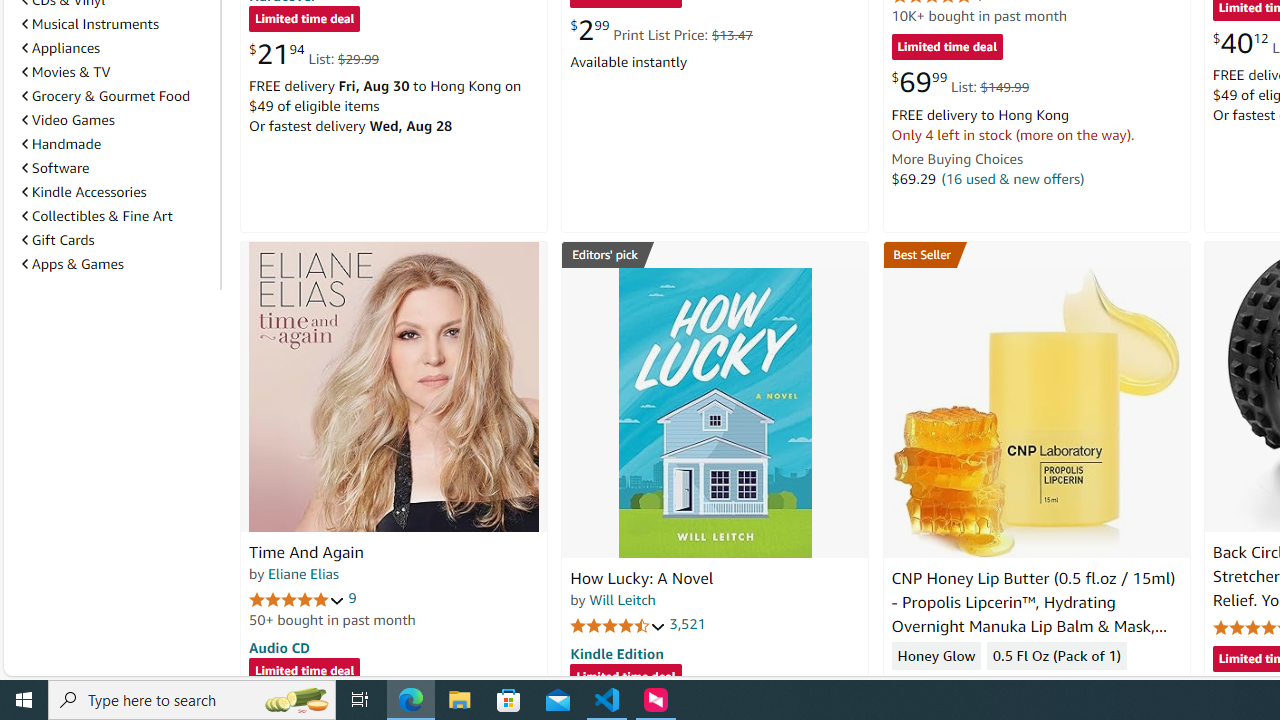 The width and height of the screenshot is (1280, 720). What do you see at coordinates (715, 254) in the screenshot?
I see `Editors' pick Best Mystery, Thriller & Suspense` at bounding box center [715, 254].